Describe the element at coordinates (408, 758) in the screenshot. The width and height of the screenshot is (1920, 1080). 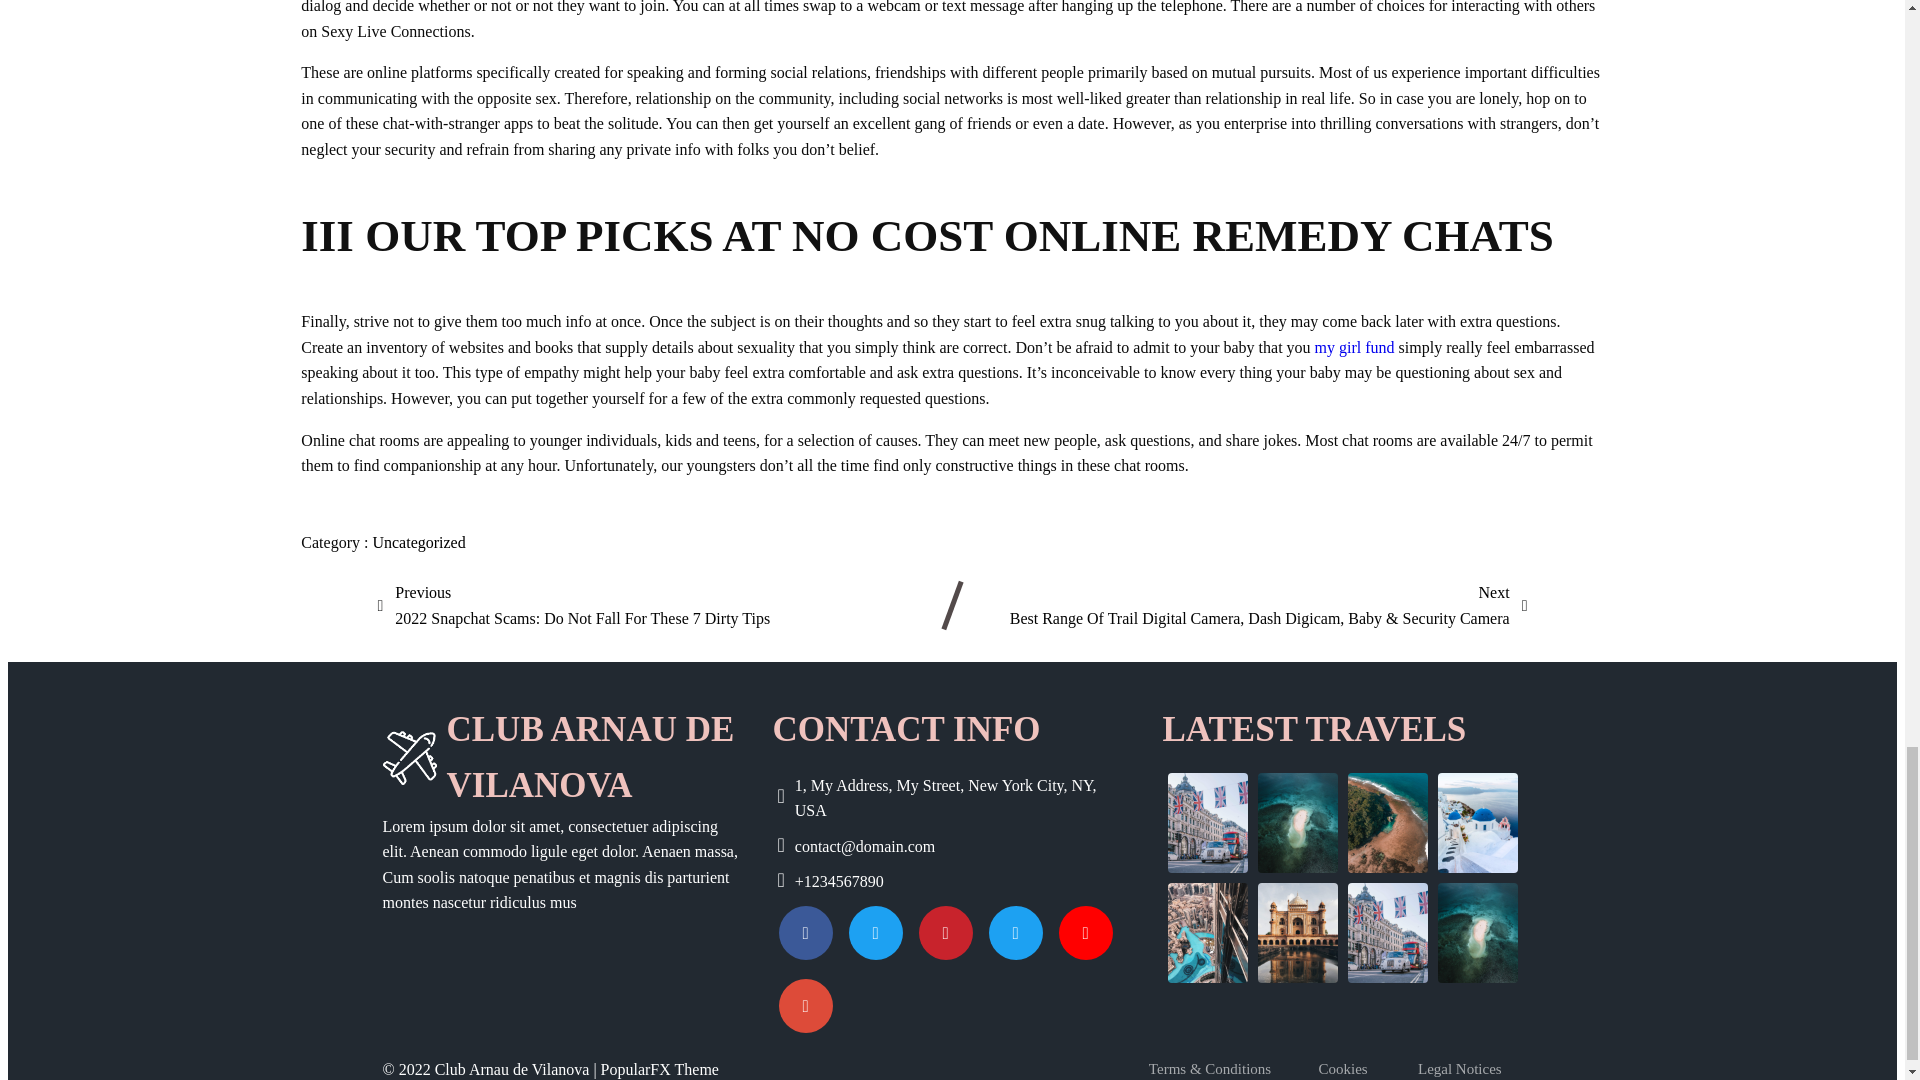
I see `logo-alt` at that location.